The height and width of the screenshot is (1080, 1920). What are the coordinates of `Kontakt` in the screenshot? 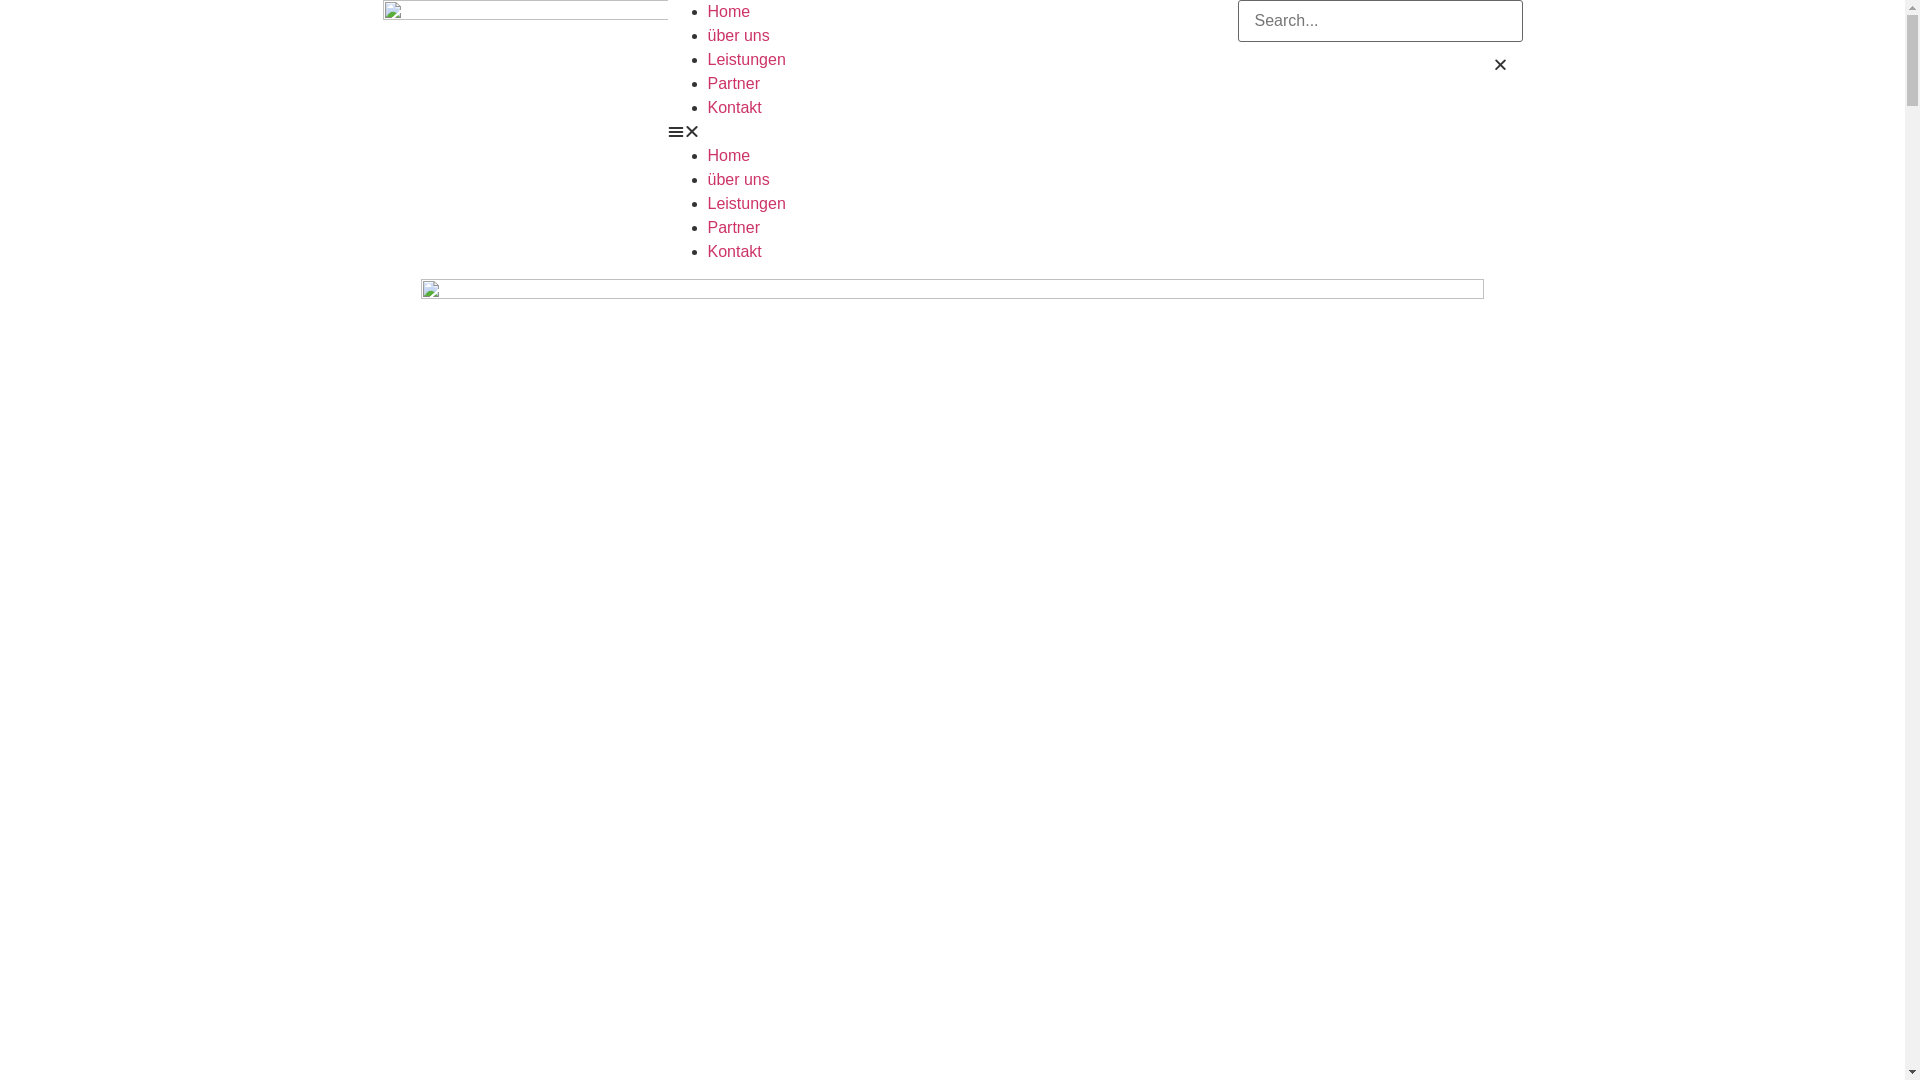 It's located at (735, 108).